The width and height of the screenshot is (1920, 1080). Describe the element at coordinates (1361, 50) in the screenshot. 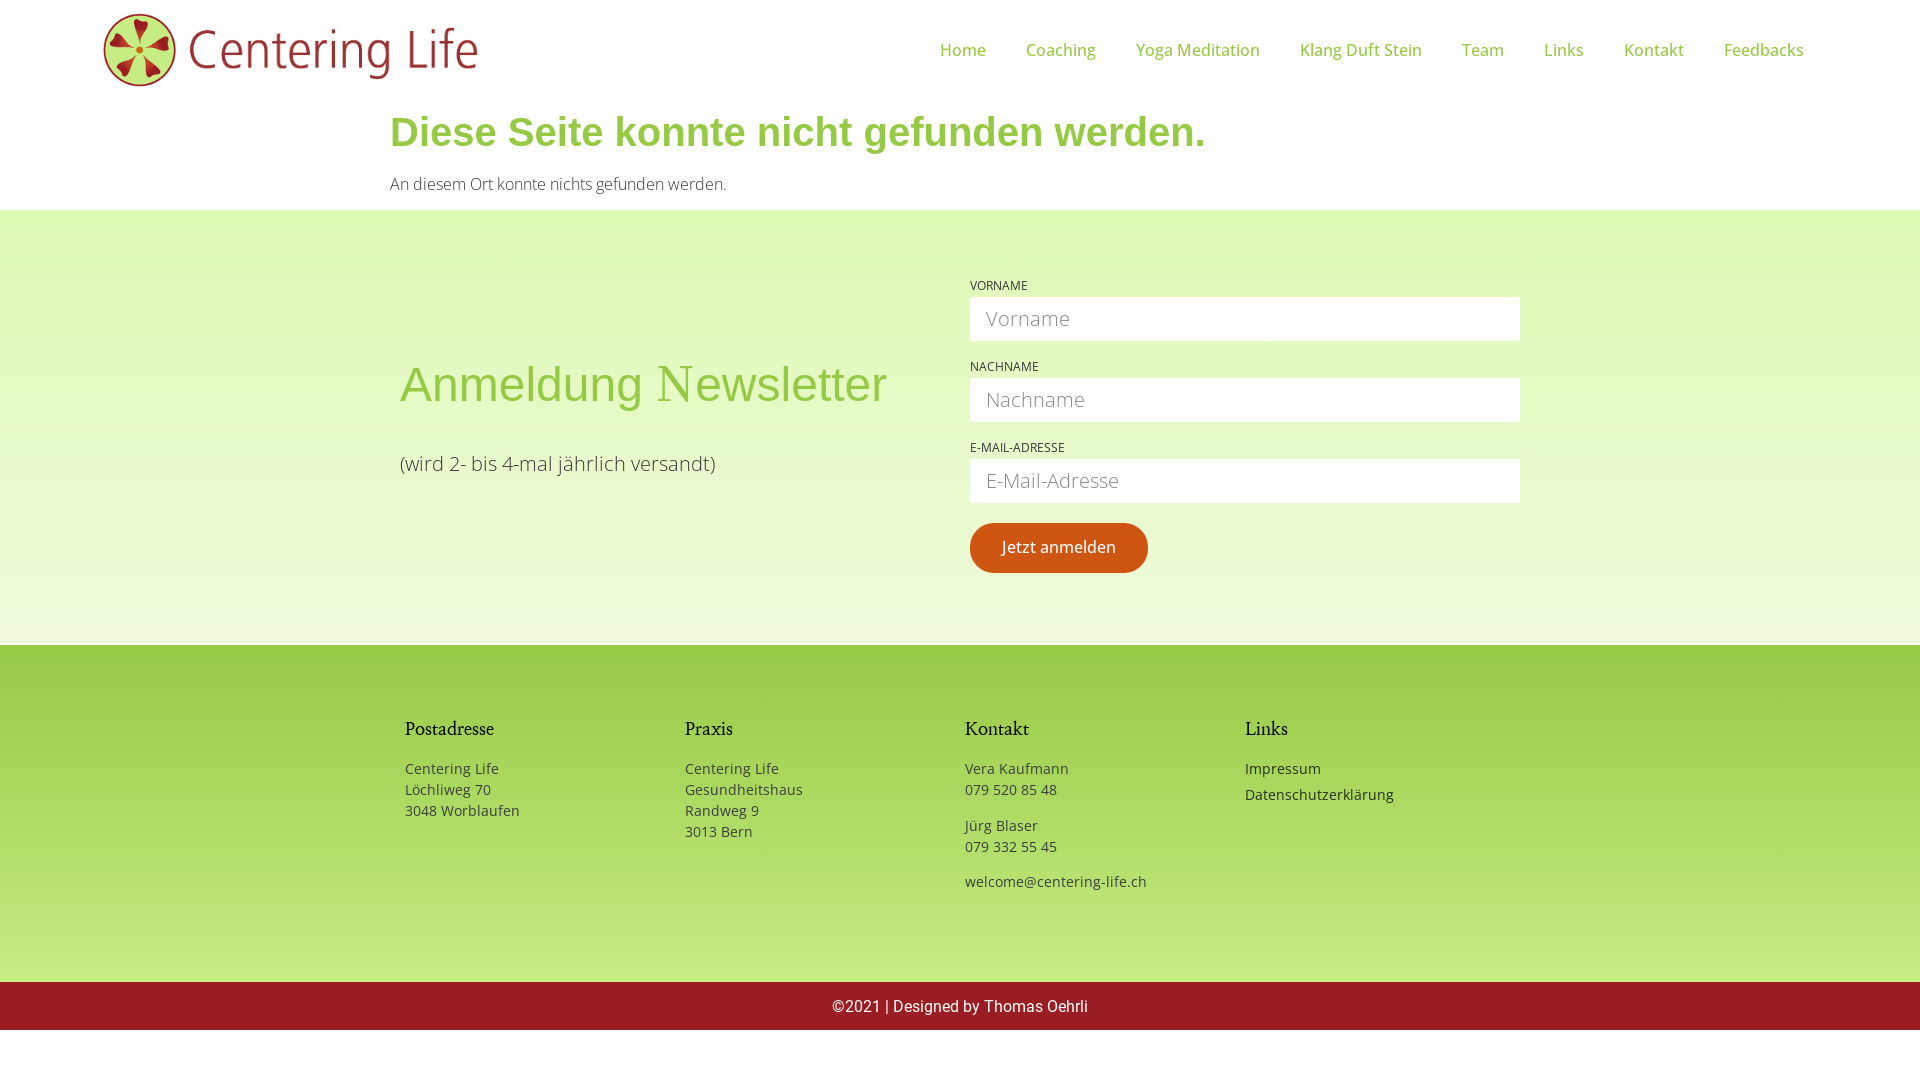

I see `Klang Duft Stein` at that location.